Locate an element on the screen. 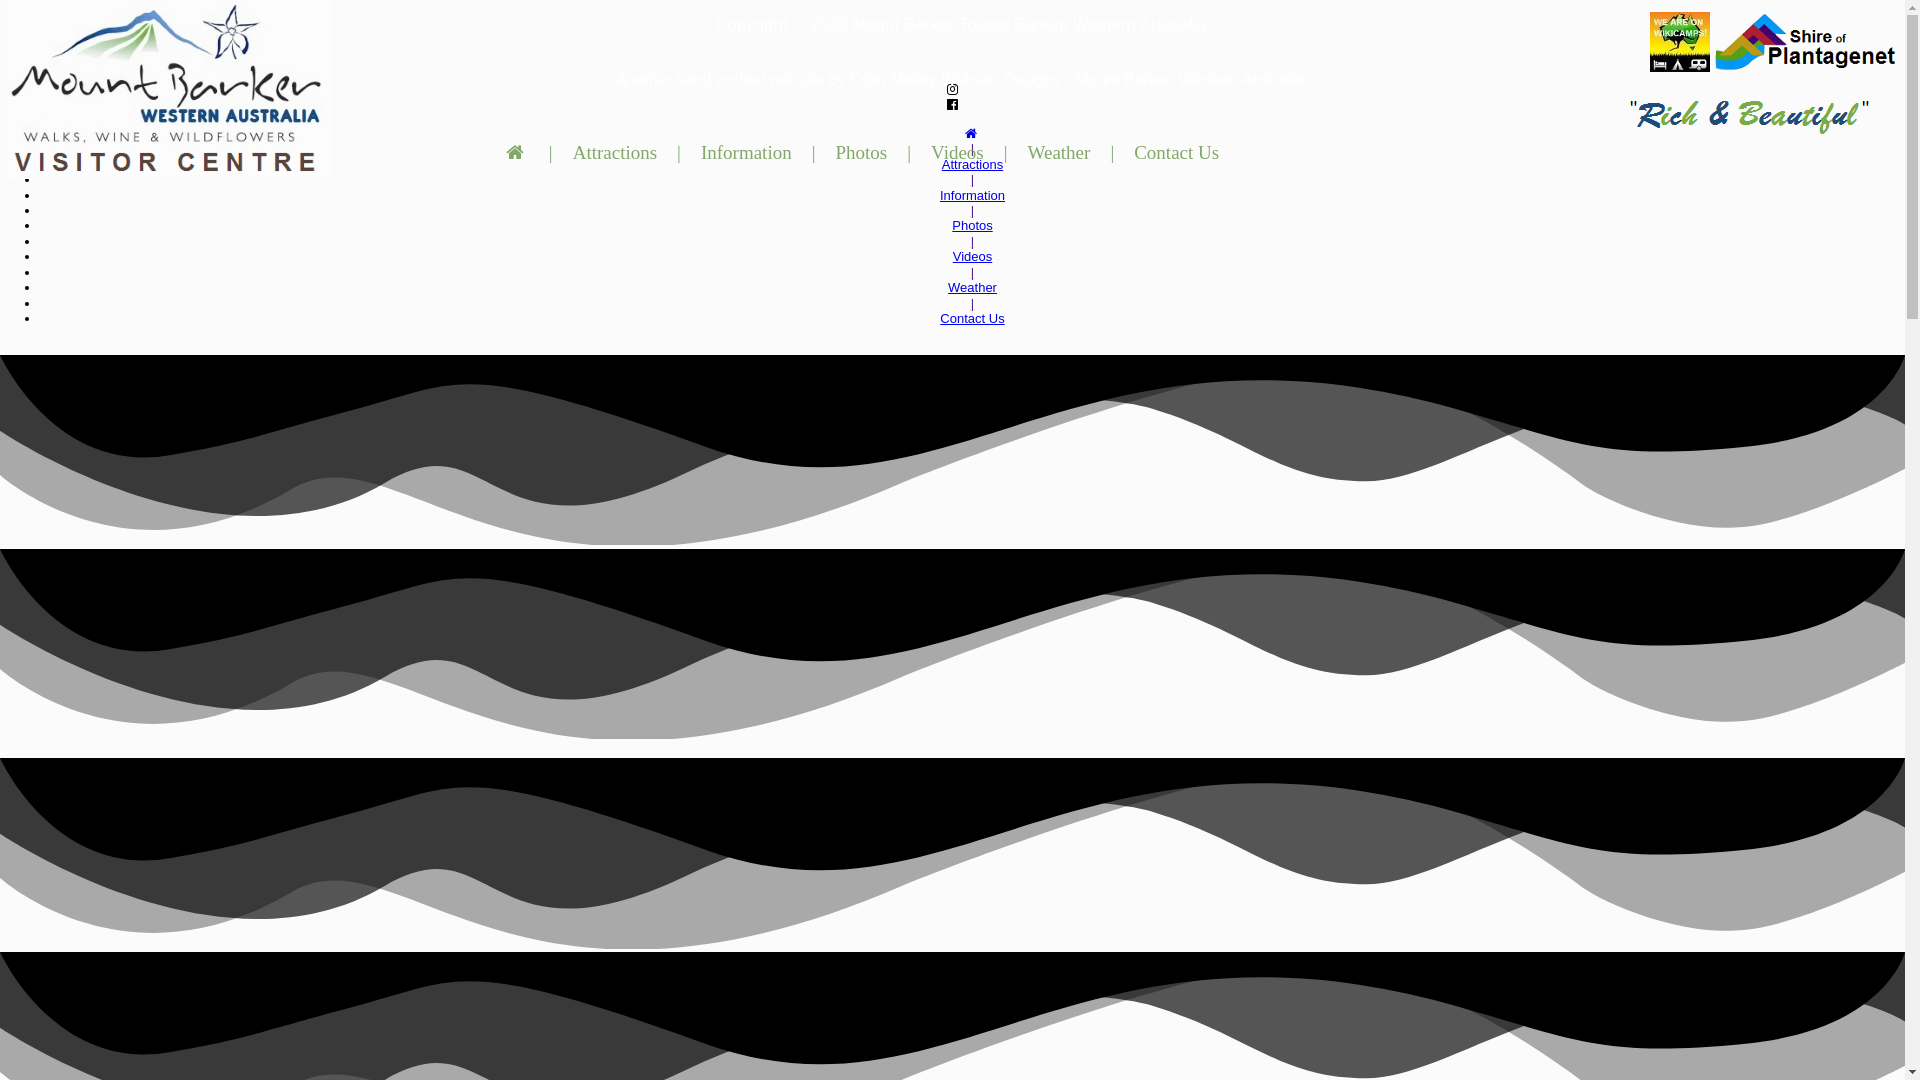  | is located at coordinates (972, 179).